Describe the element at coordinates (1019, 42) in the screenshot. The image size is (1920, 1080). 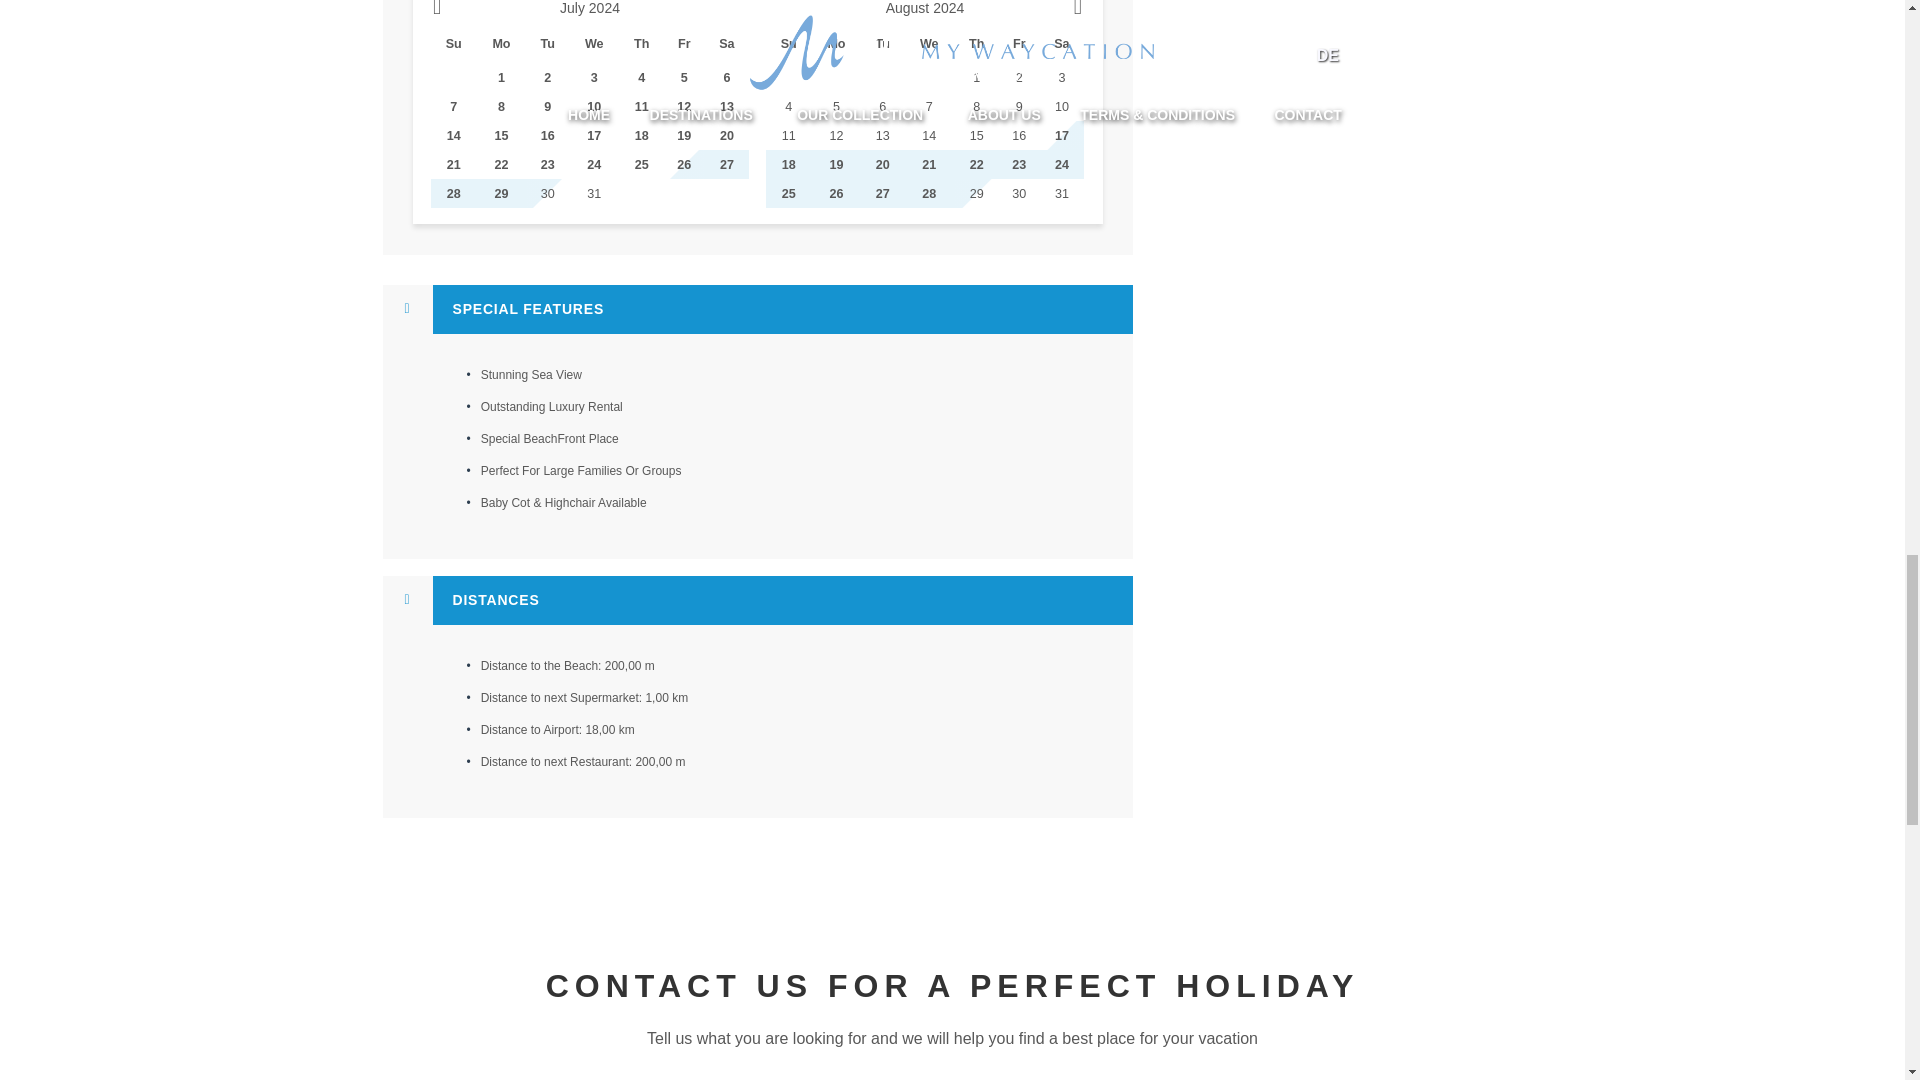
I see `Friday` at that location.